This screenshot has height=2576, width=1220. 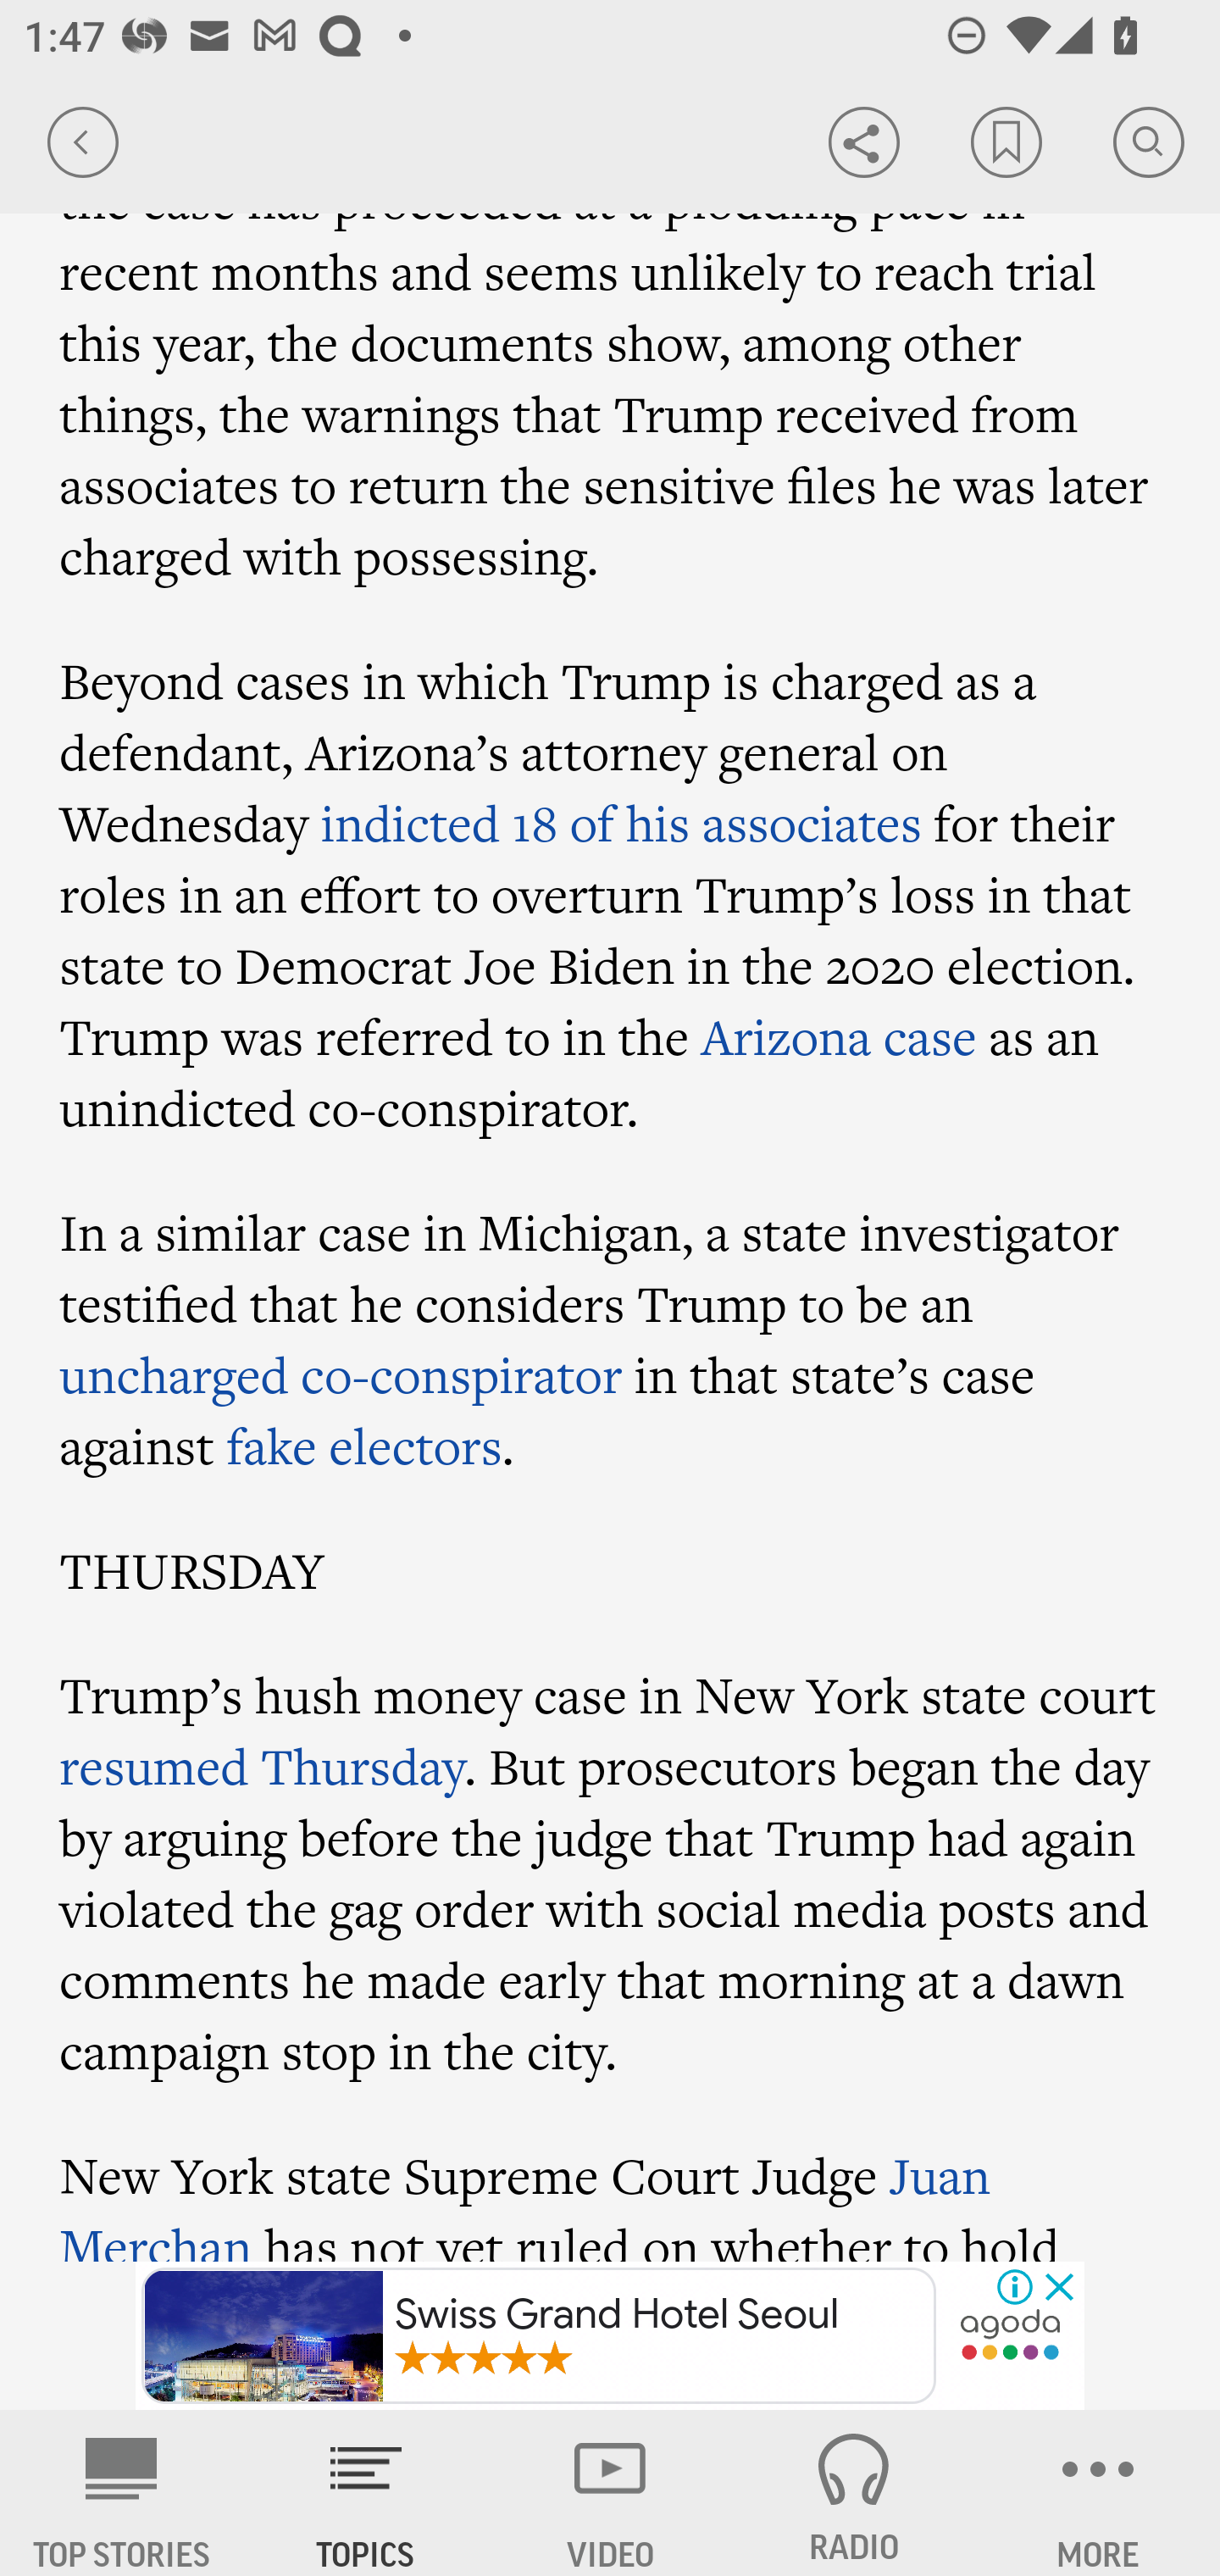 What do you see at coordinates (610, 2493) in the screenshot?
I see `VIDEO` at bounding box center [610, 2493].